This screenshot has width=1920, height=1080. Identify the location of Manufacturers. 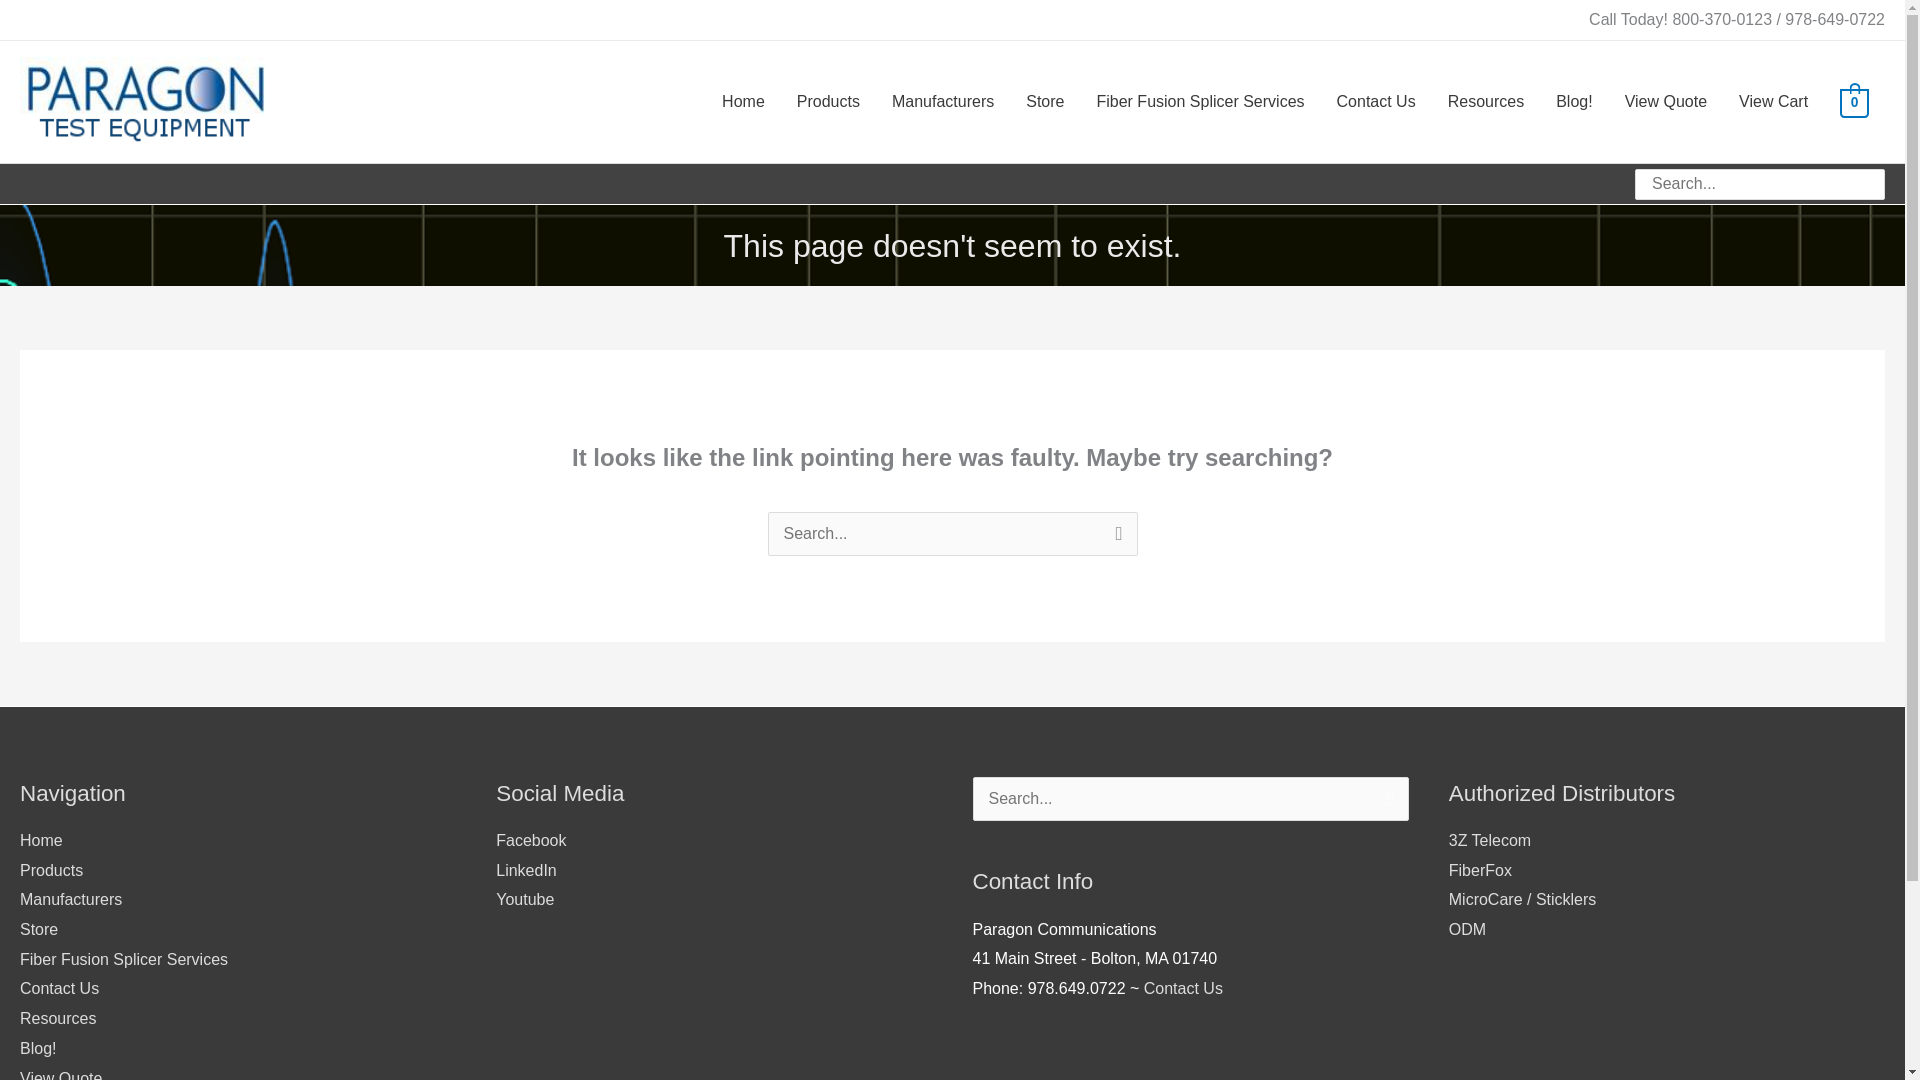
(942, 102).